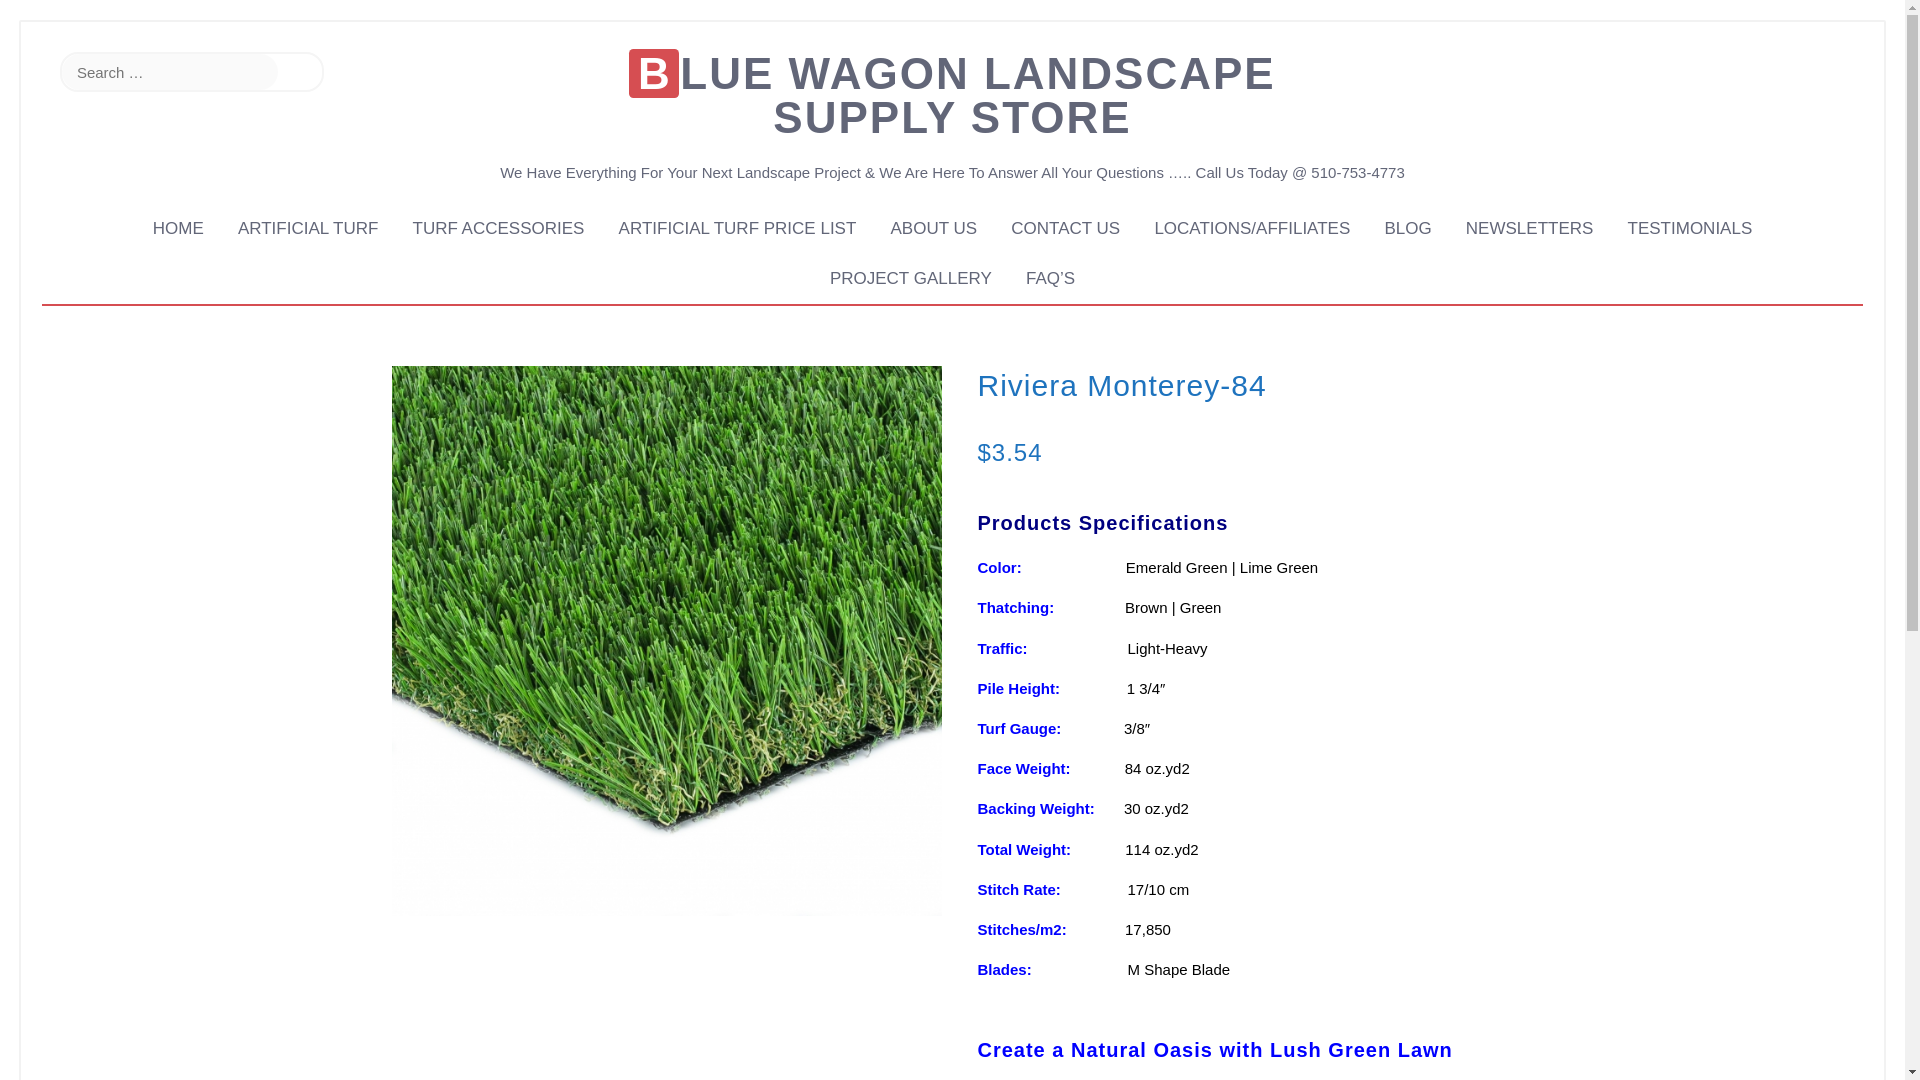  Describe the element at coordinates (1065, 229) in the screenshot. I see `CONTACT US` at that location.